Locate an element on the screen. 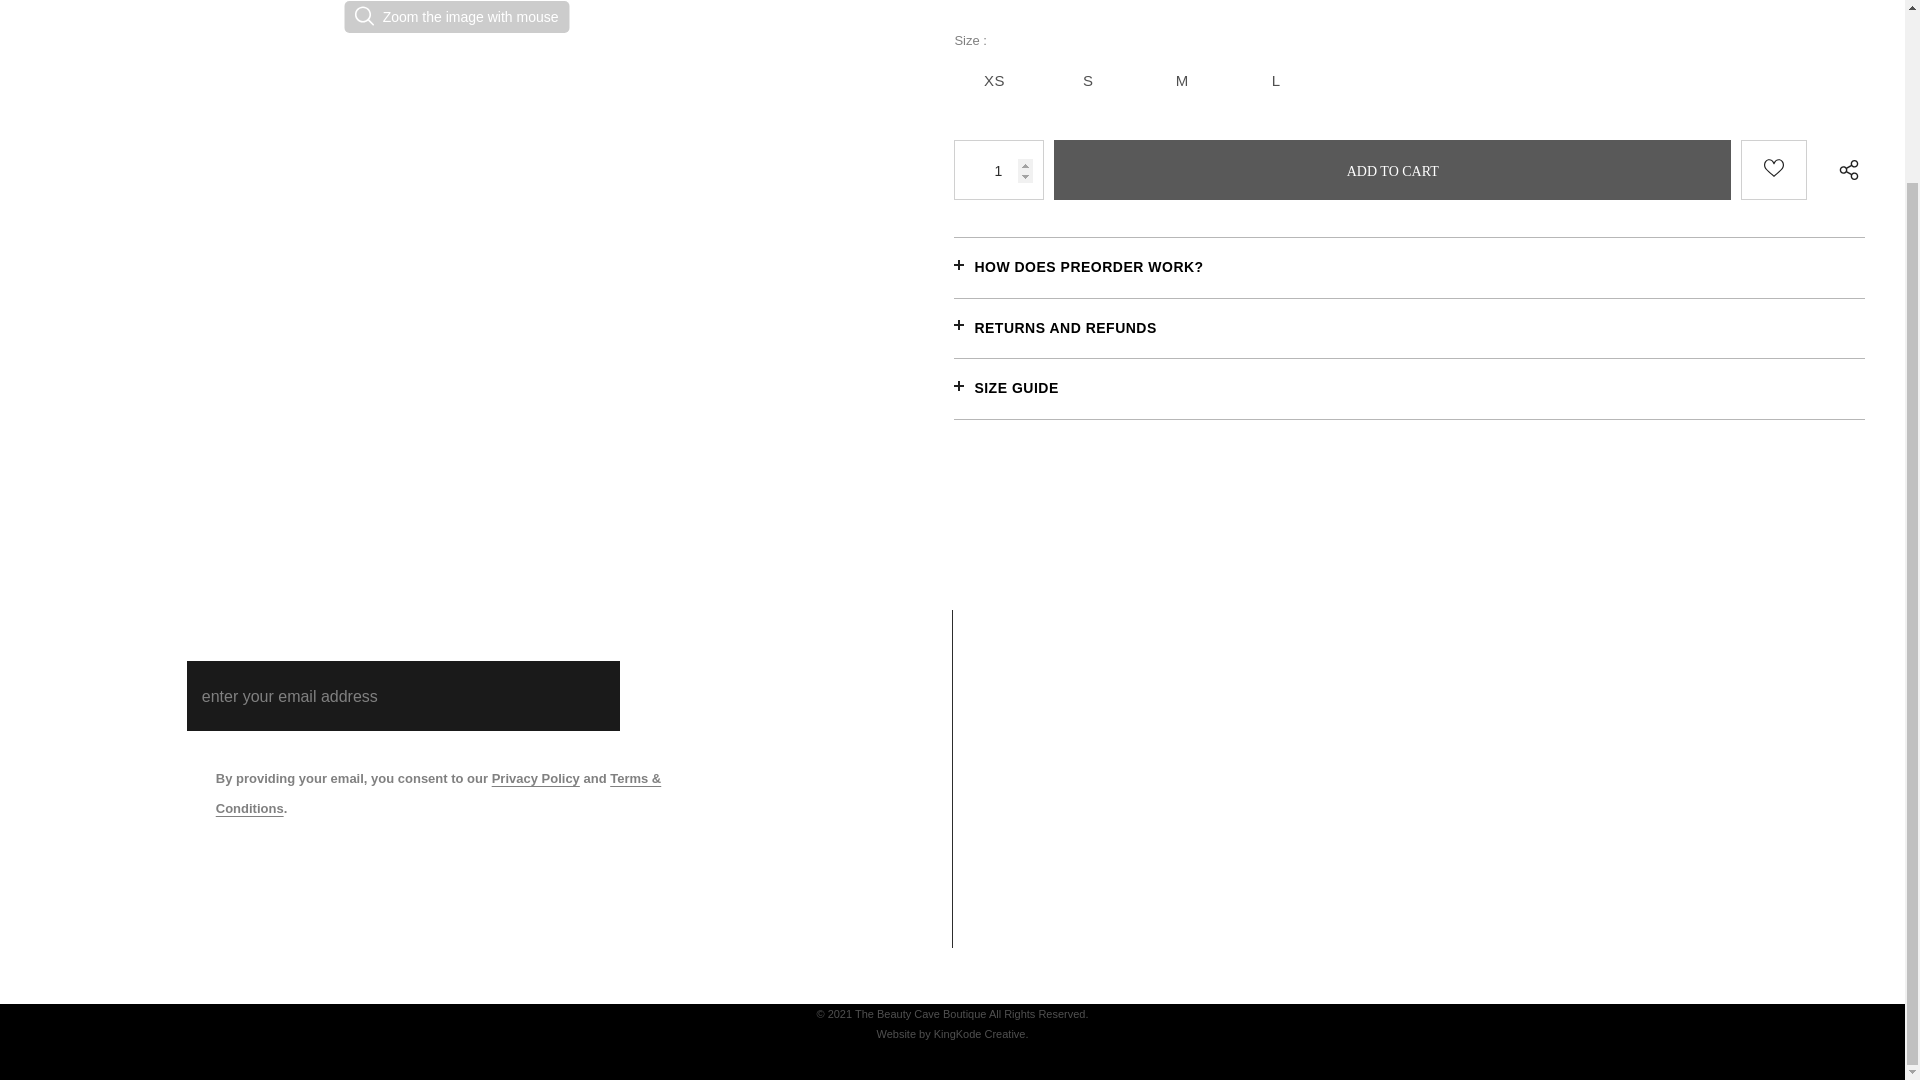  1 is located at coordinates (999, 170).